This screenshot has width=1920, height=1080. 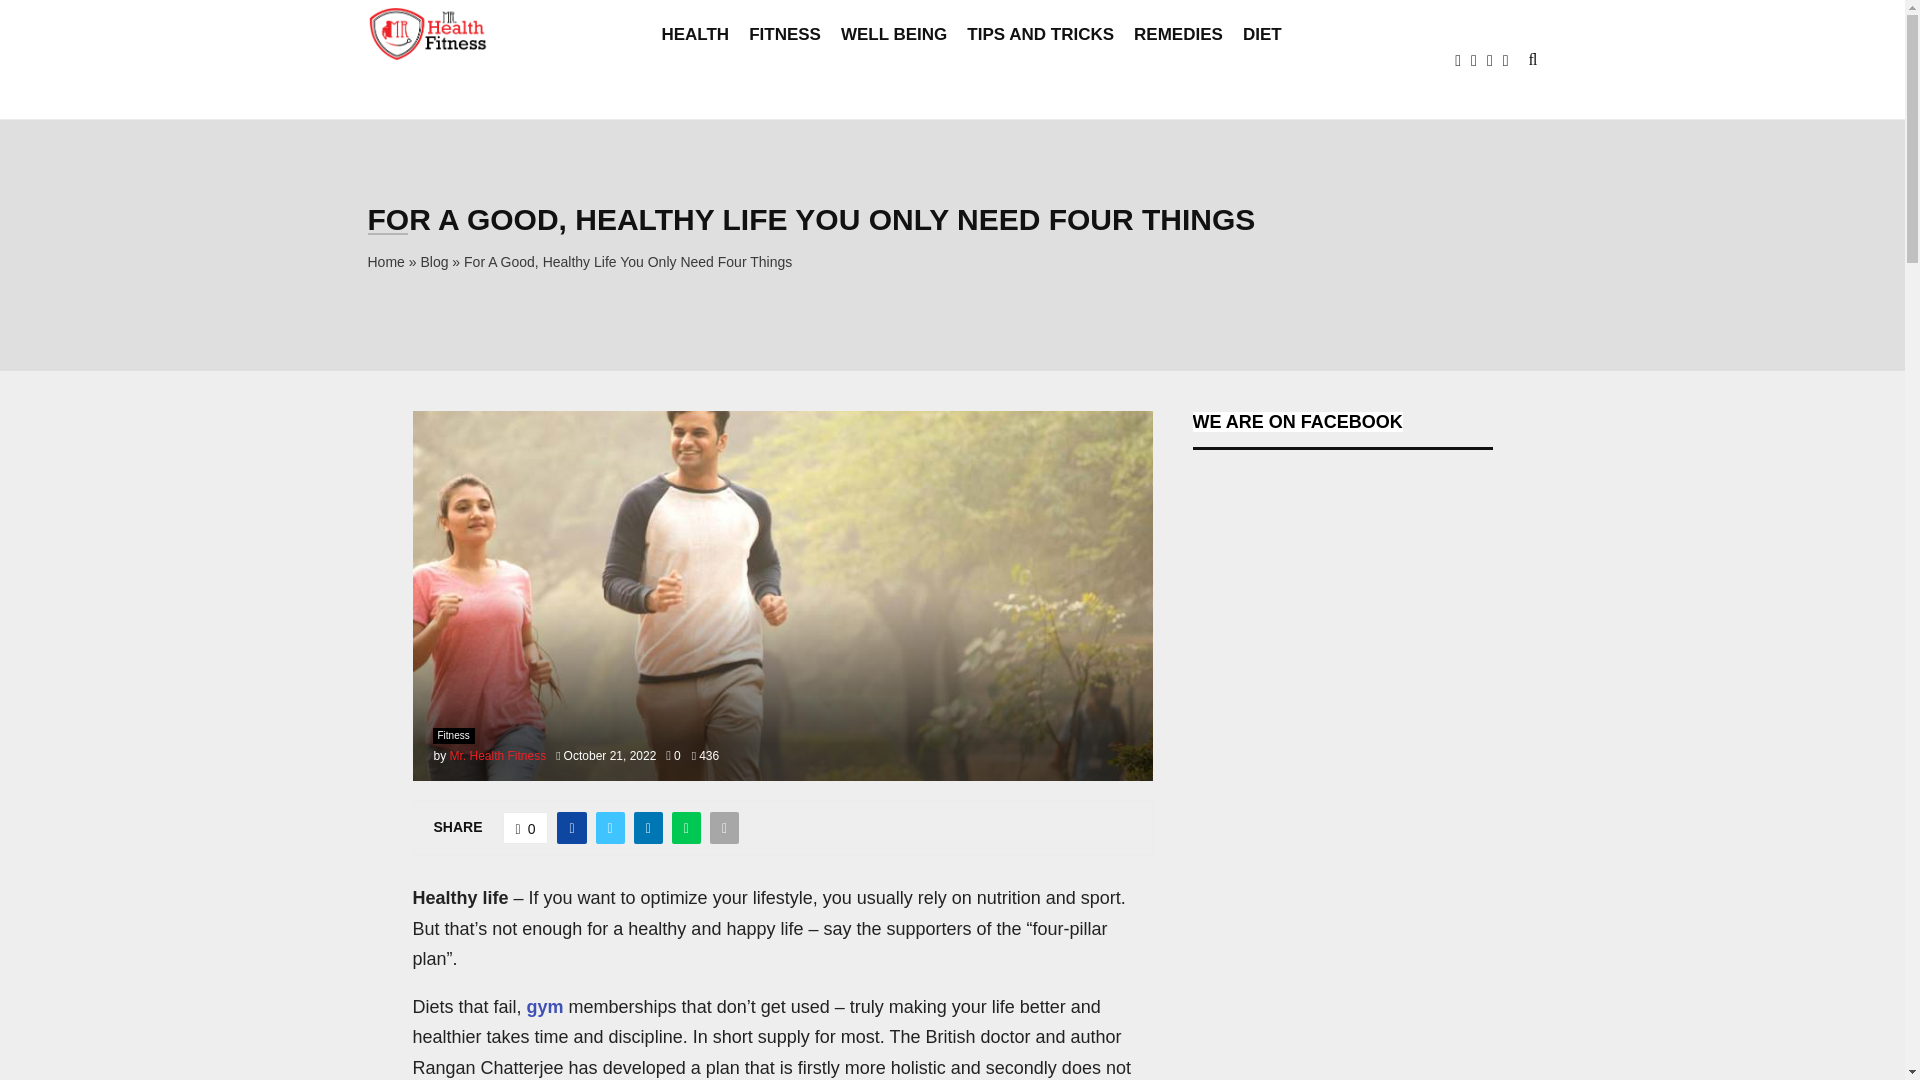 I want to click on Blog, so click(x=434, y=262).